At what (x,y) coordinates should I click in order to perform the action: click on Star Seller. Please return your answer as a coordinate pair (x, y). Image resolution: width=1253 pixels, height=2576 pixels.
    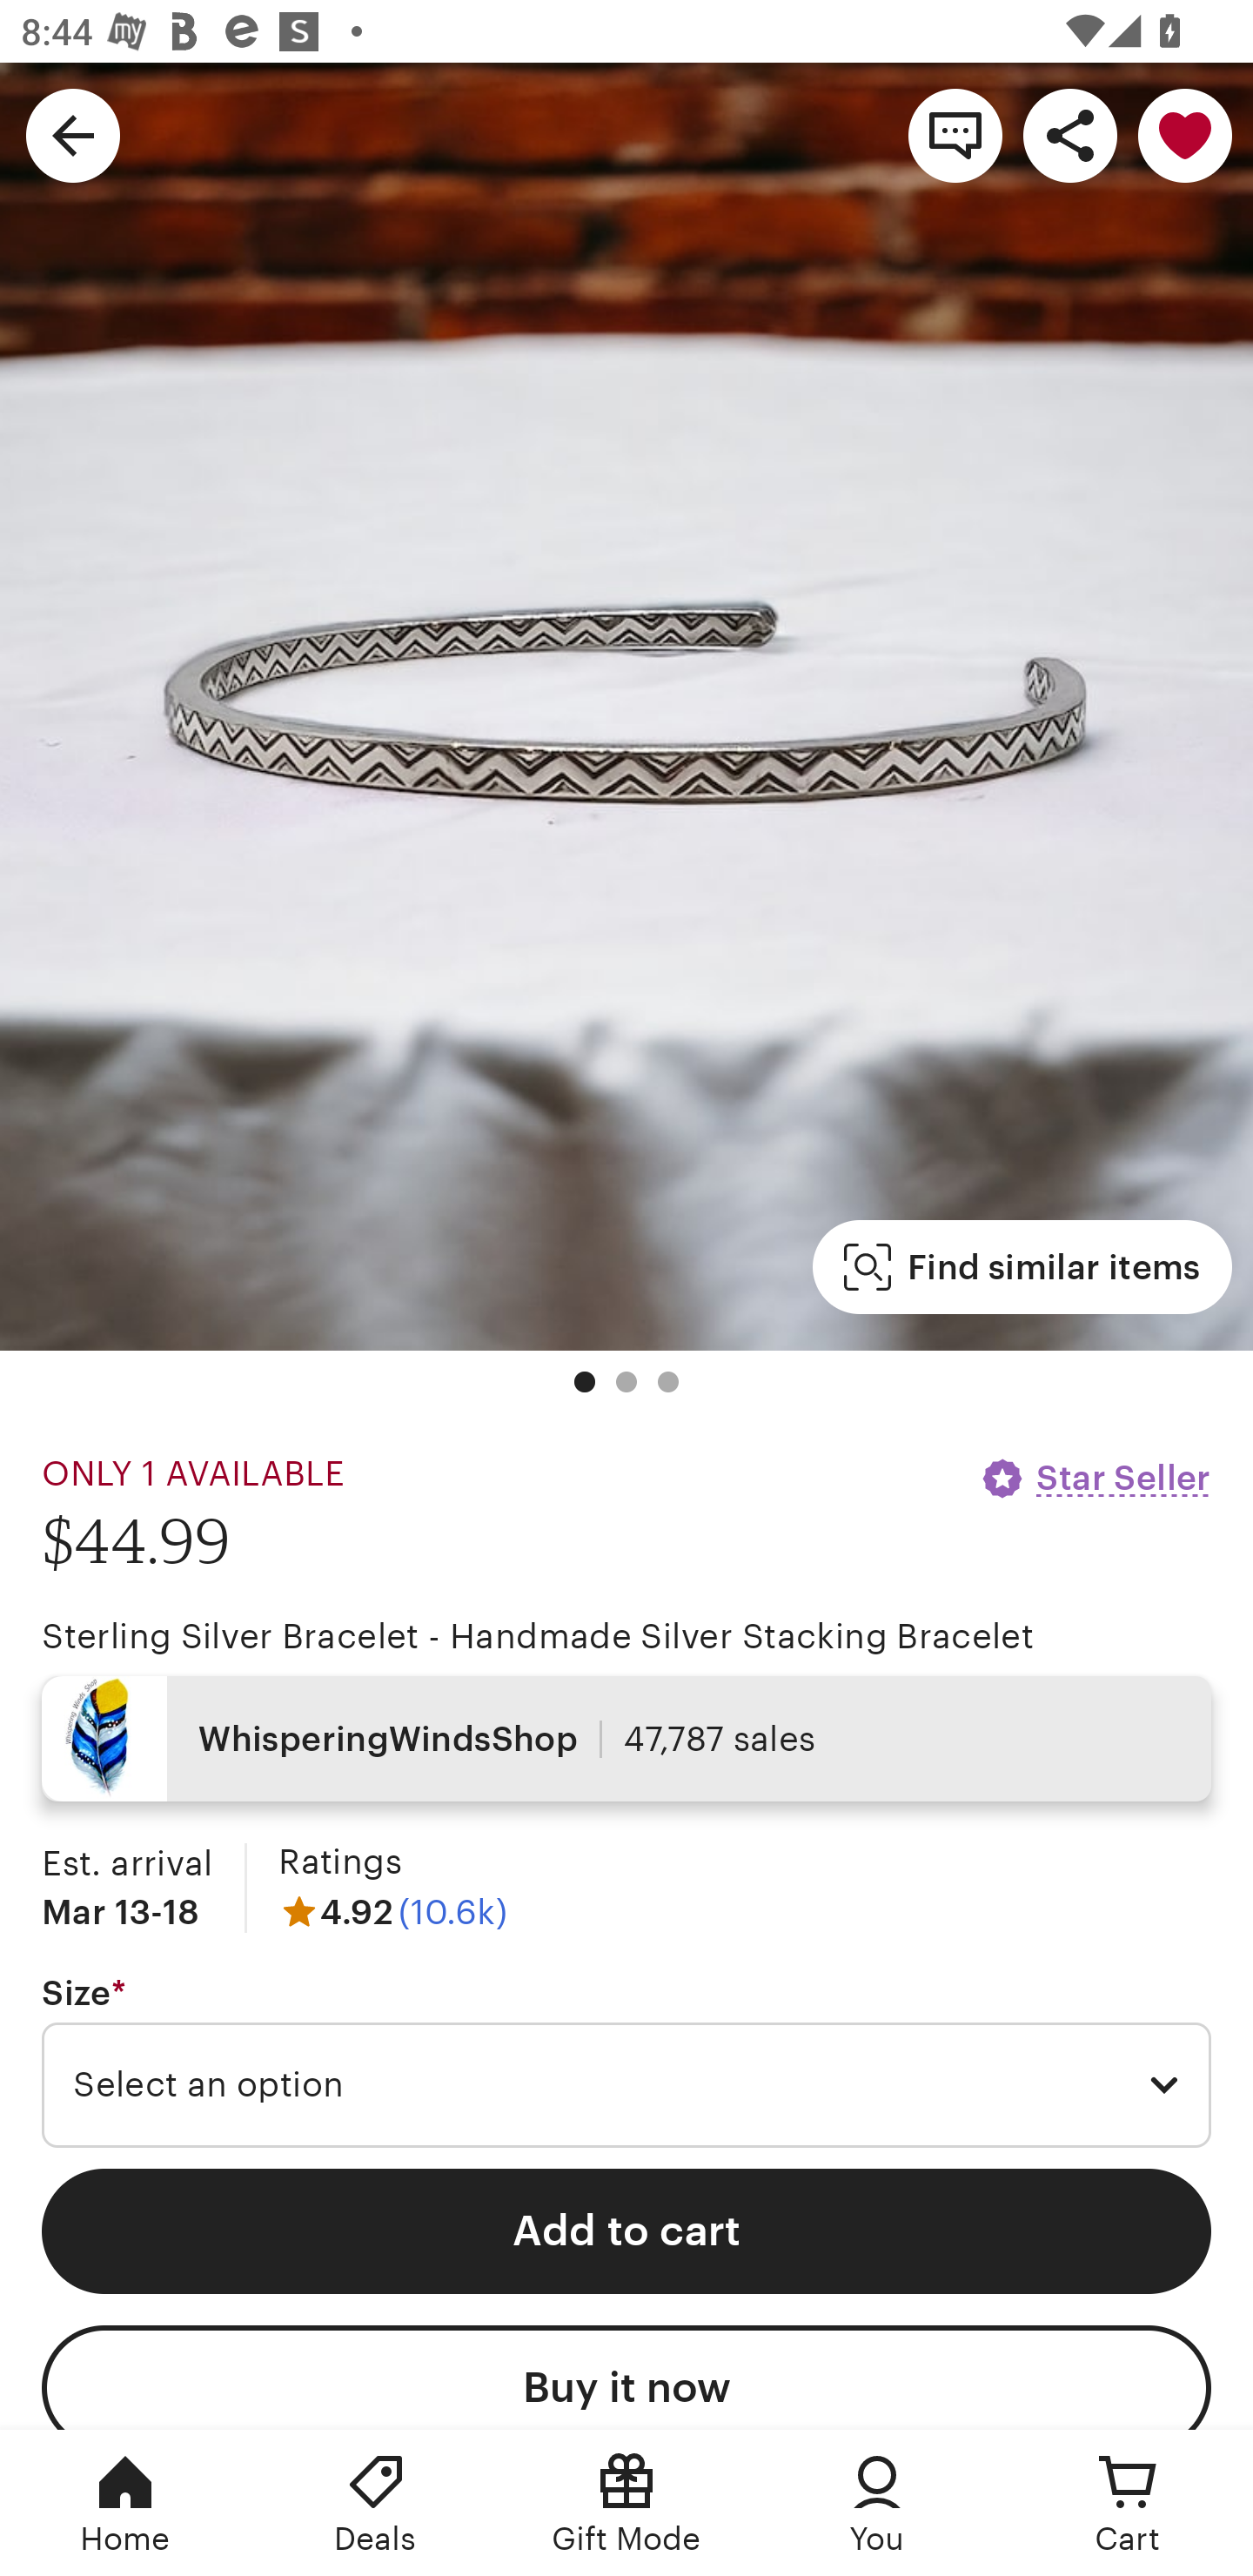
    Looking at the image, I should click on (1095, 1478).